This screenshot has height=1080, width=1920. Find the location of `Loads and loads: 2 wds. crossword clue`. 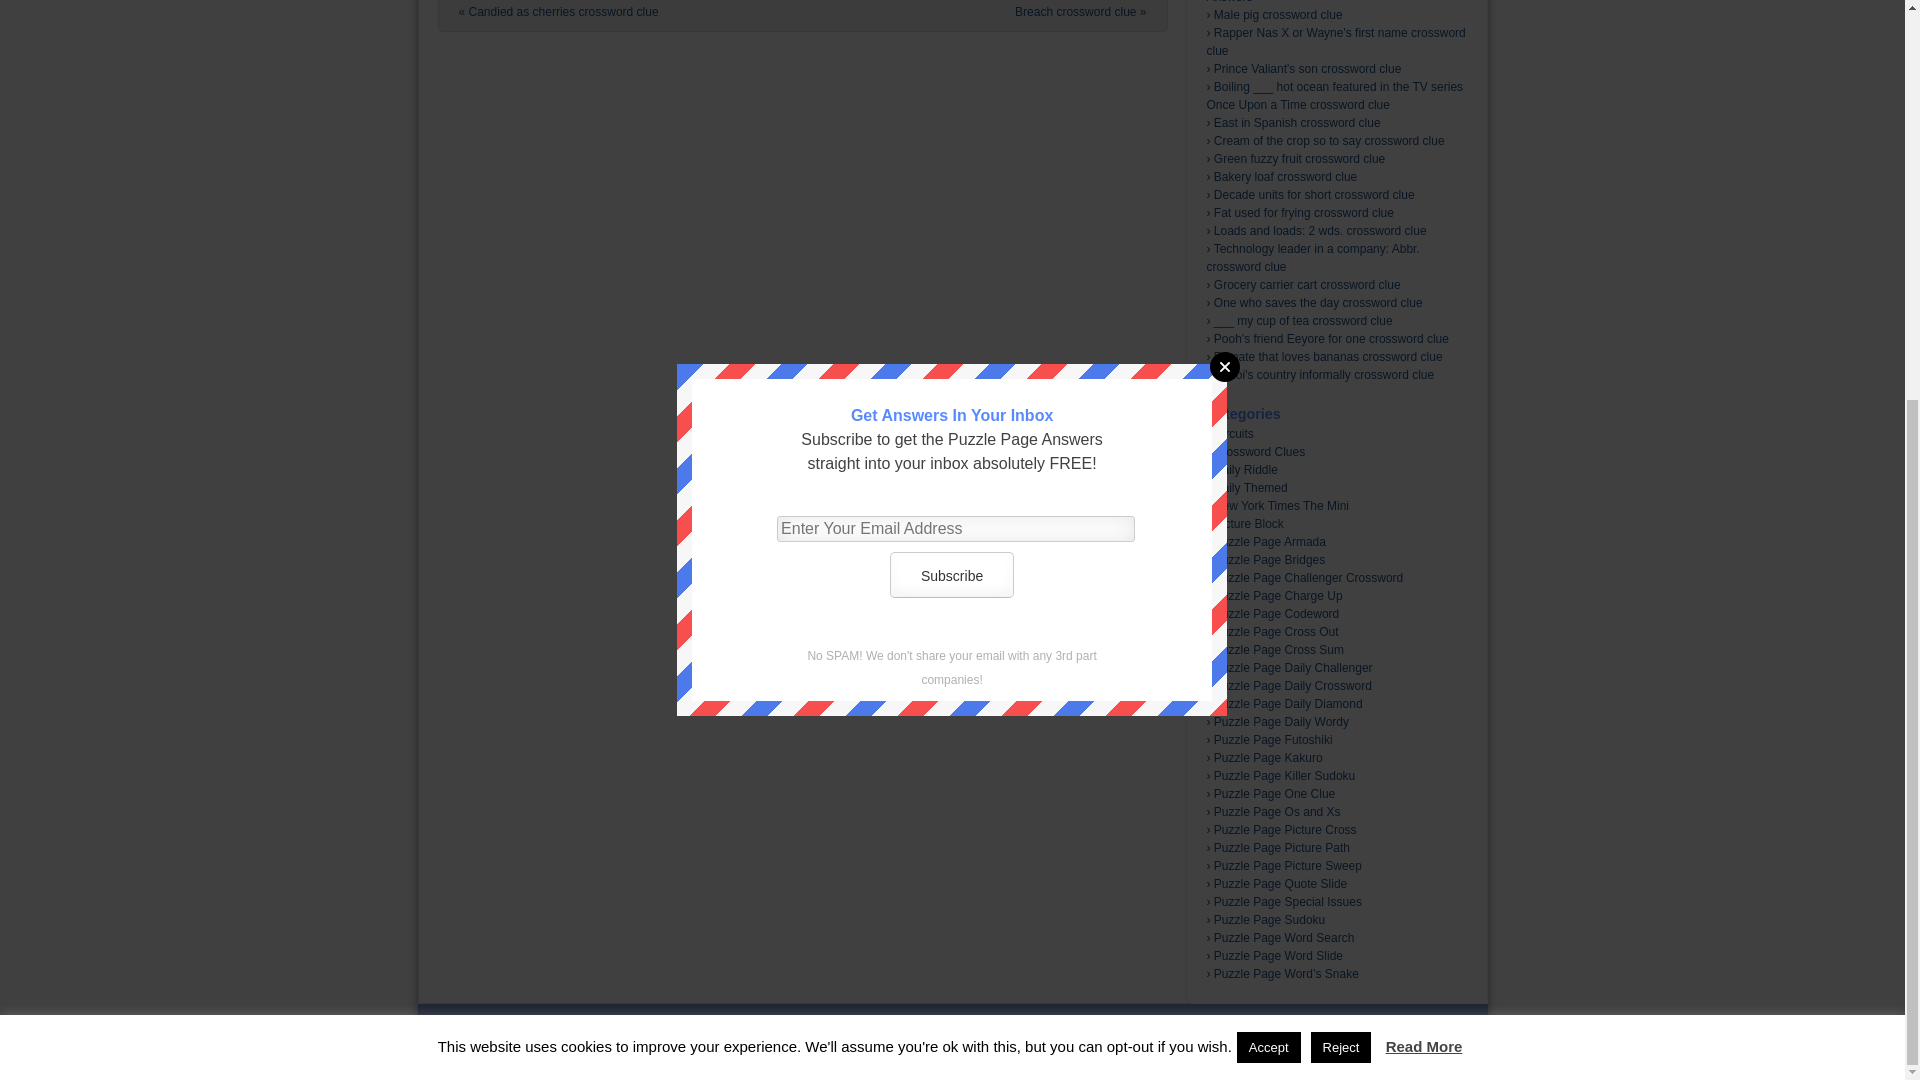

Loads and loads: 2 wds. crossword clue is located at coordinates (1320, 230).